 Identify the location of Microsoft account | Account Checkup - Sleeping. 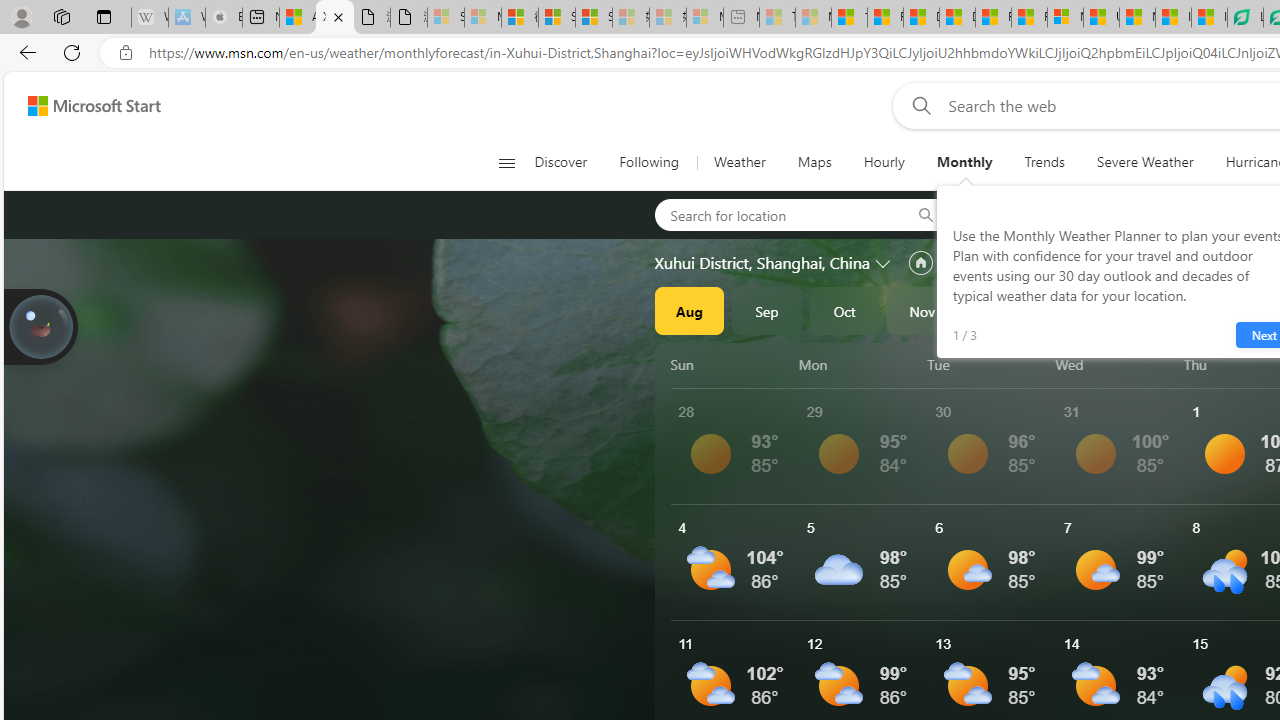
(705, 18).